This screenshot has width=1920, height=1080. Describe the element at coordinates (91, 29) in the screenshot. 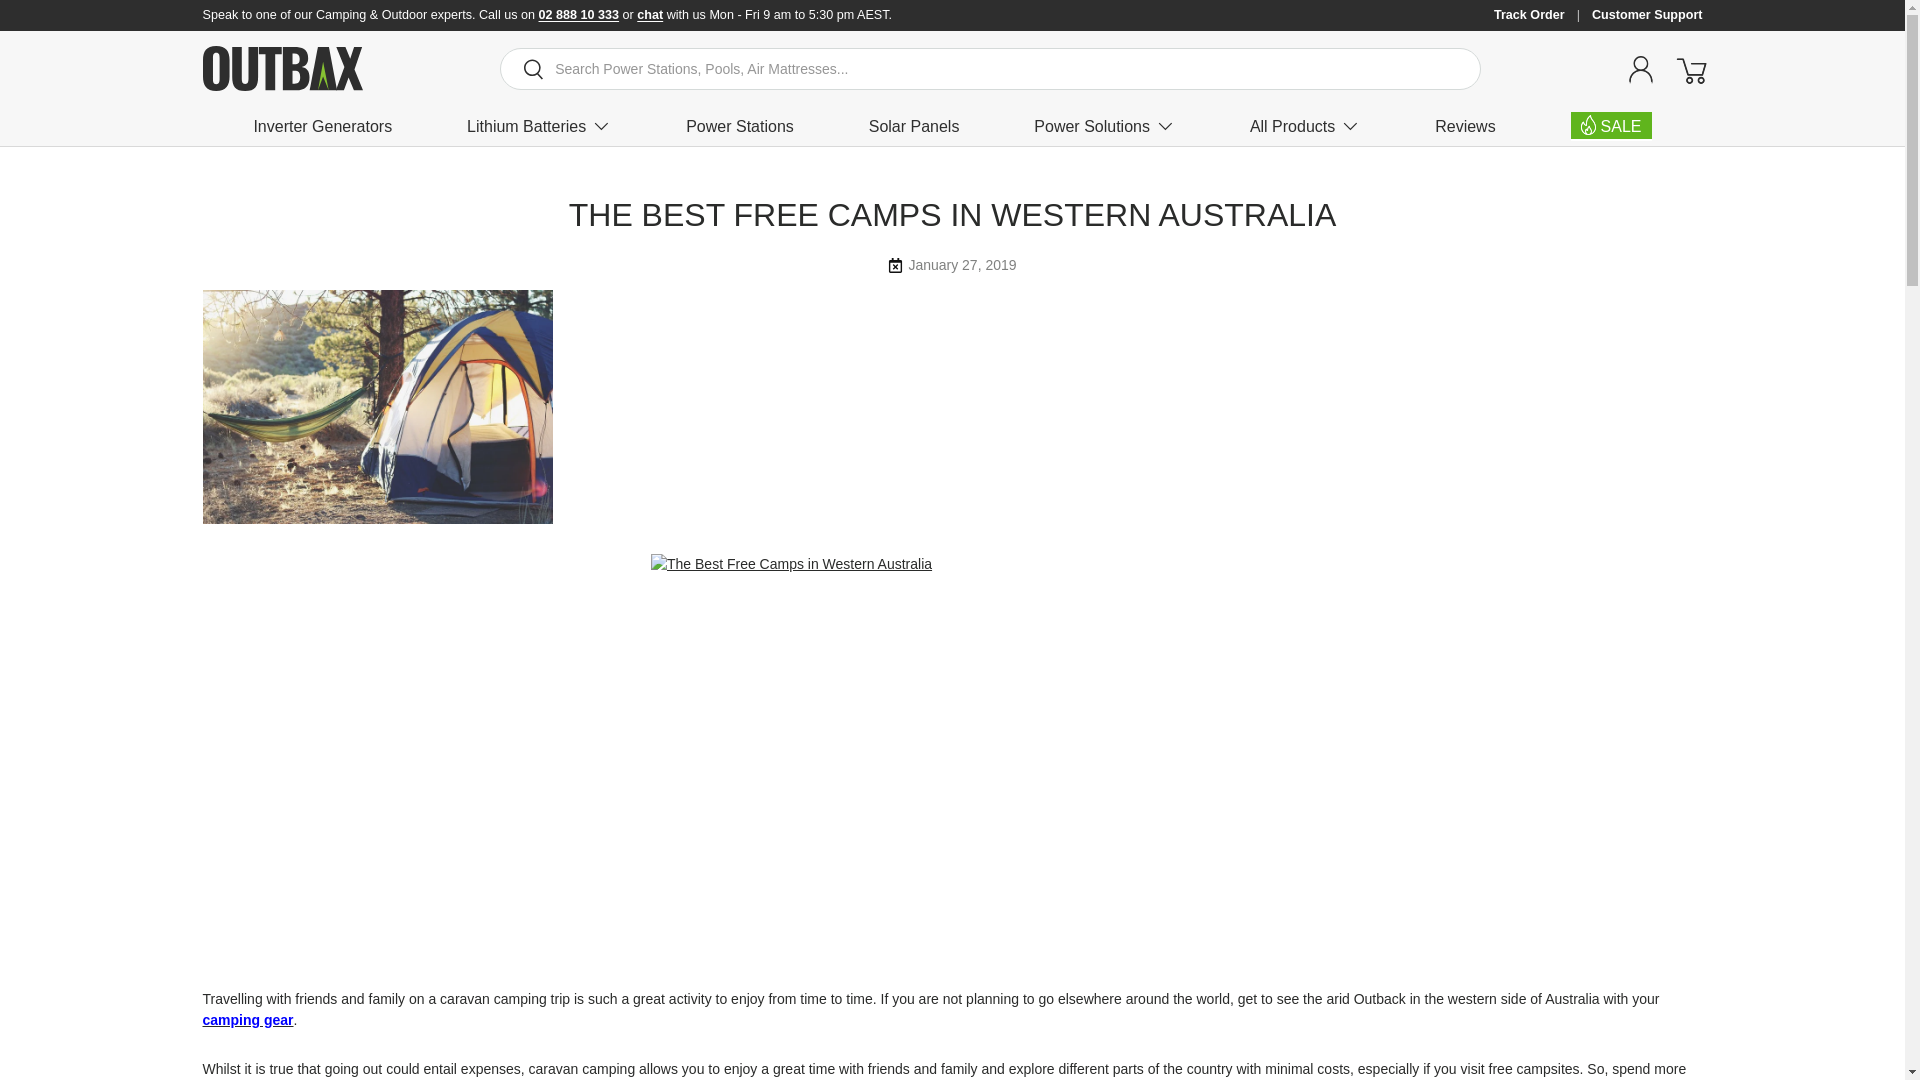

I see `Skip to content` at that location.